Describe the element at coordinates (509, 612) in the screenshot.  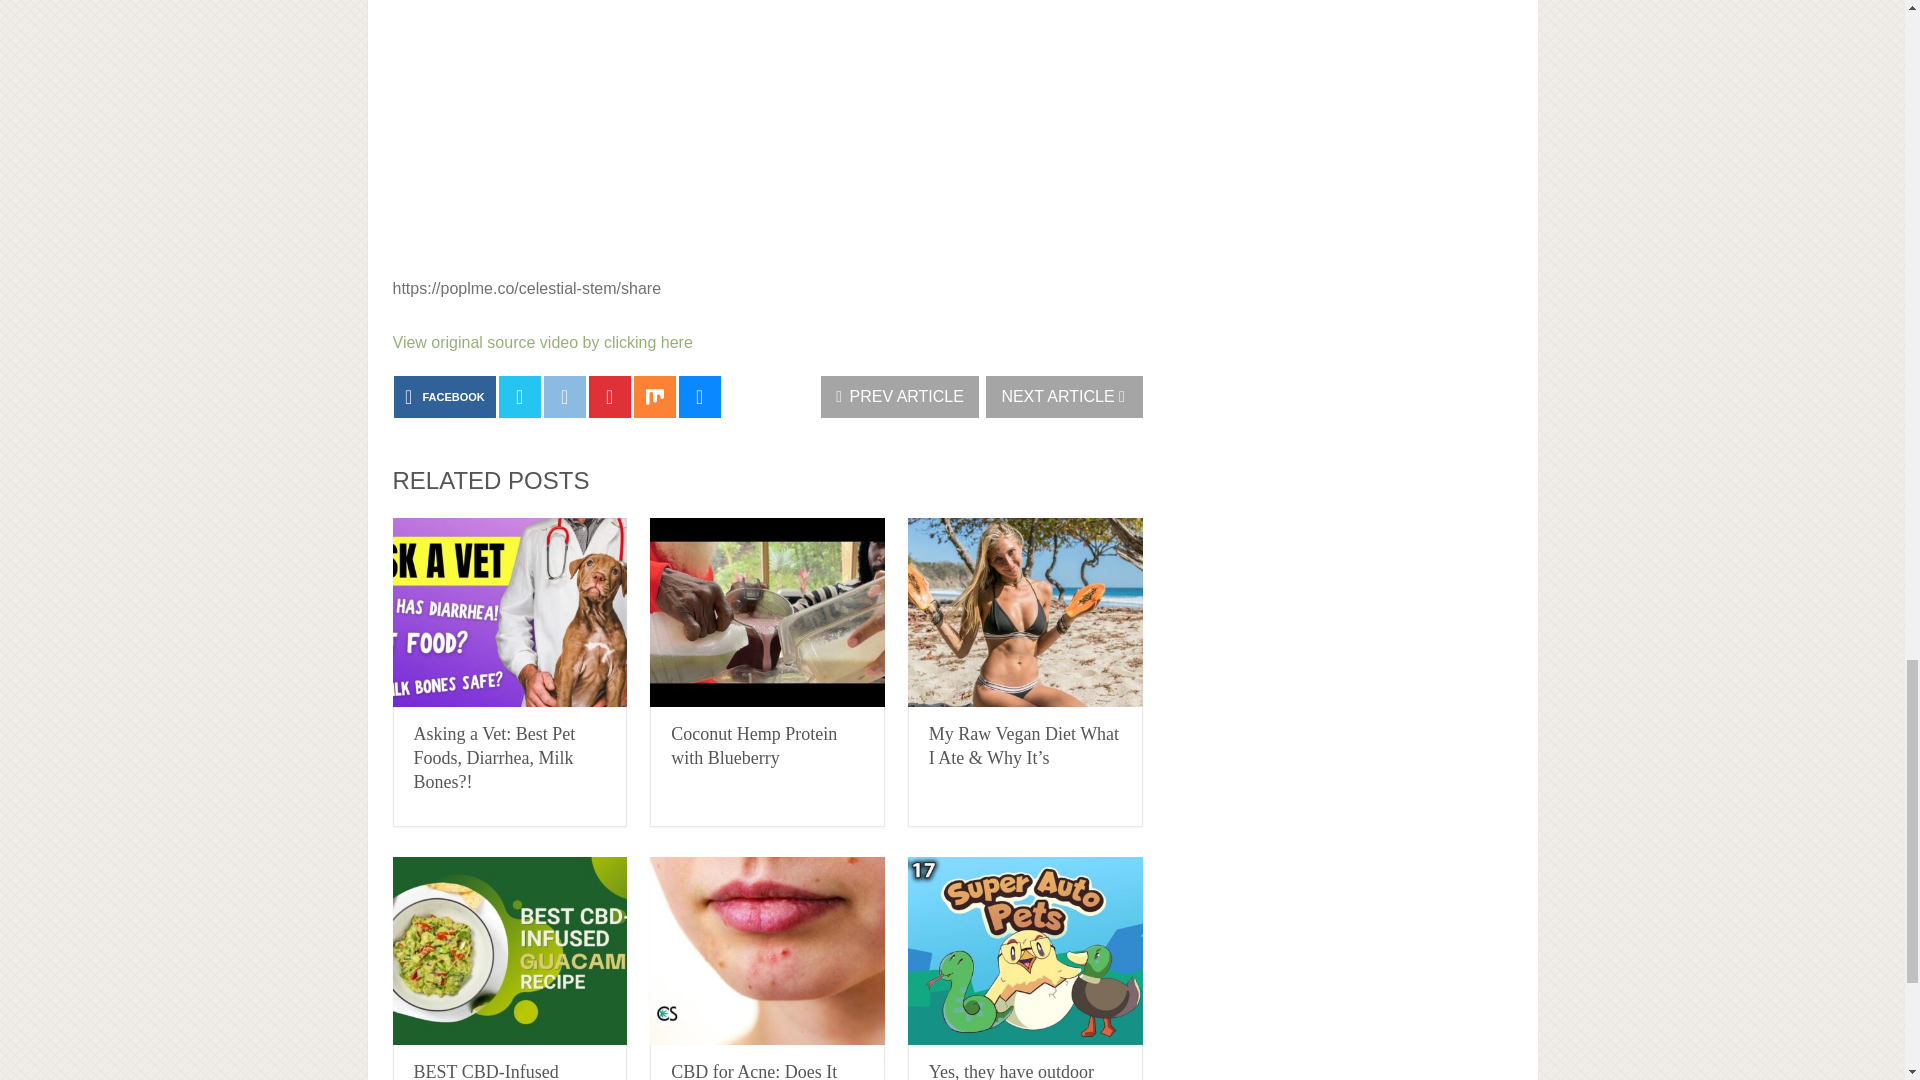
I see `Asking a Vet: Best Pet Foods, Diarrhea, Milk Bones?!` at that location.